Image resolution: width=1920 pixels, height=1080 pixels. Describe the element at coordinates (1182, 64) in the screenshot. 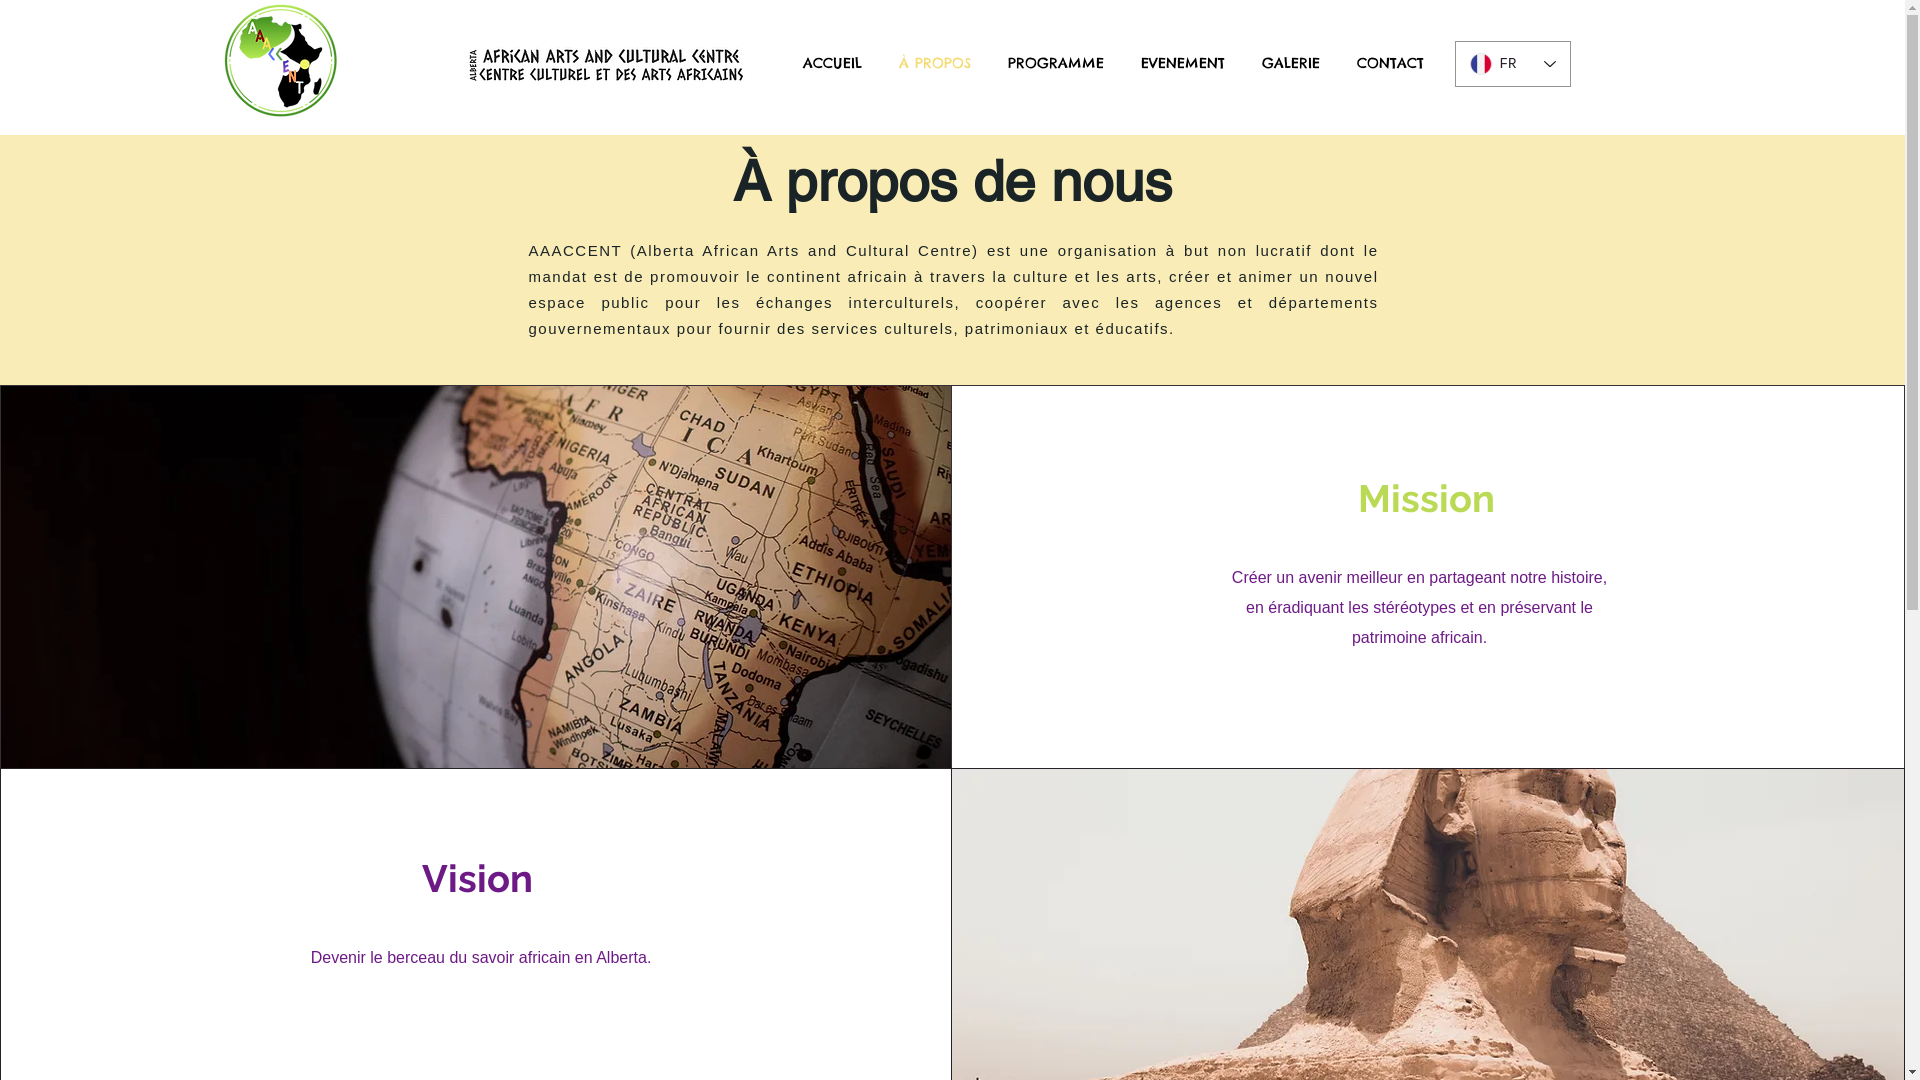

I see `EVENEMENT` at that location.